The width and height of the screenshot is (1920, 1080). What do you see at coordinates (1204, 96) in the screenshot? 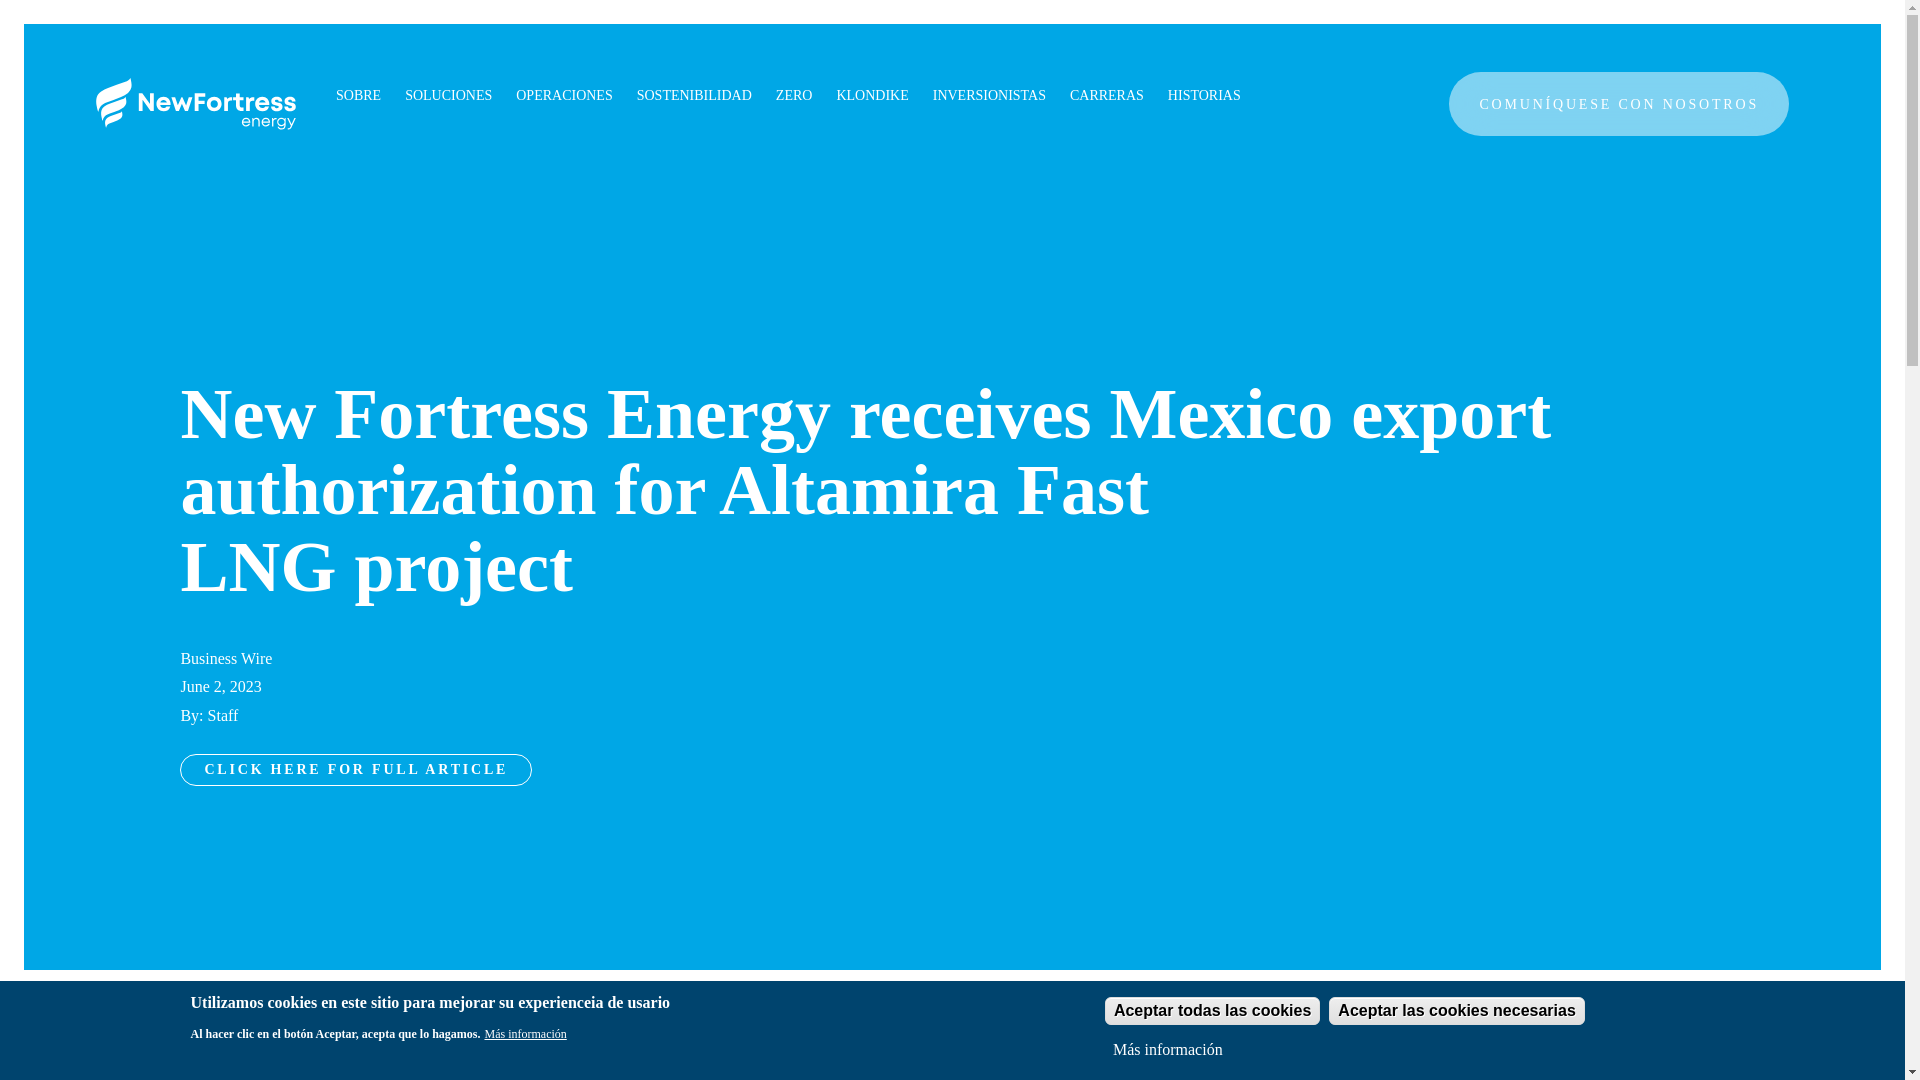
I see `HISTORIAS` at bounding box center [1204, 96].